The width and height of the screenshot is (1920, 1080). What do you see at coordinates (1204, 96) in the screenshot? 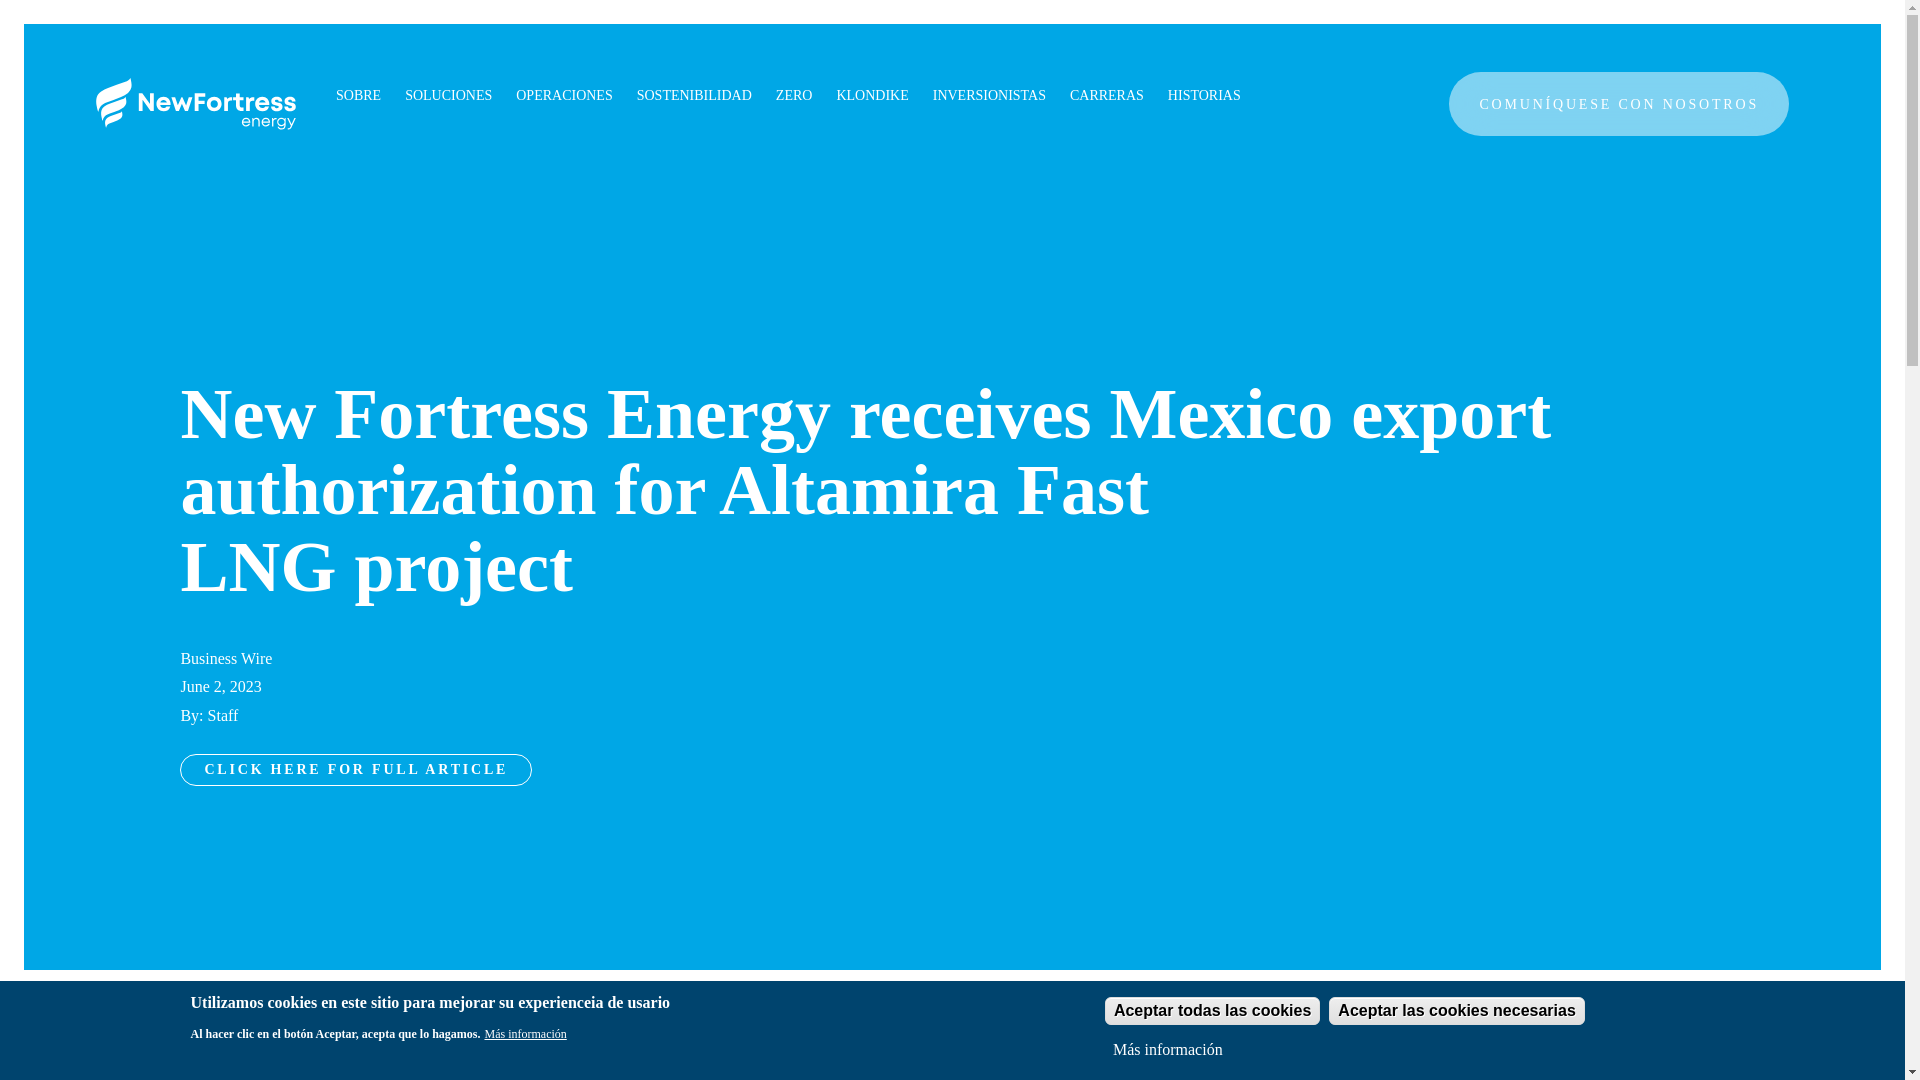
I see `HISTORIAS` at bounding box center [1204, 96].